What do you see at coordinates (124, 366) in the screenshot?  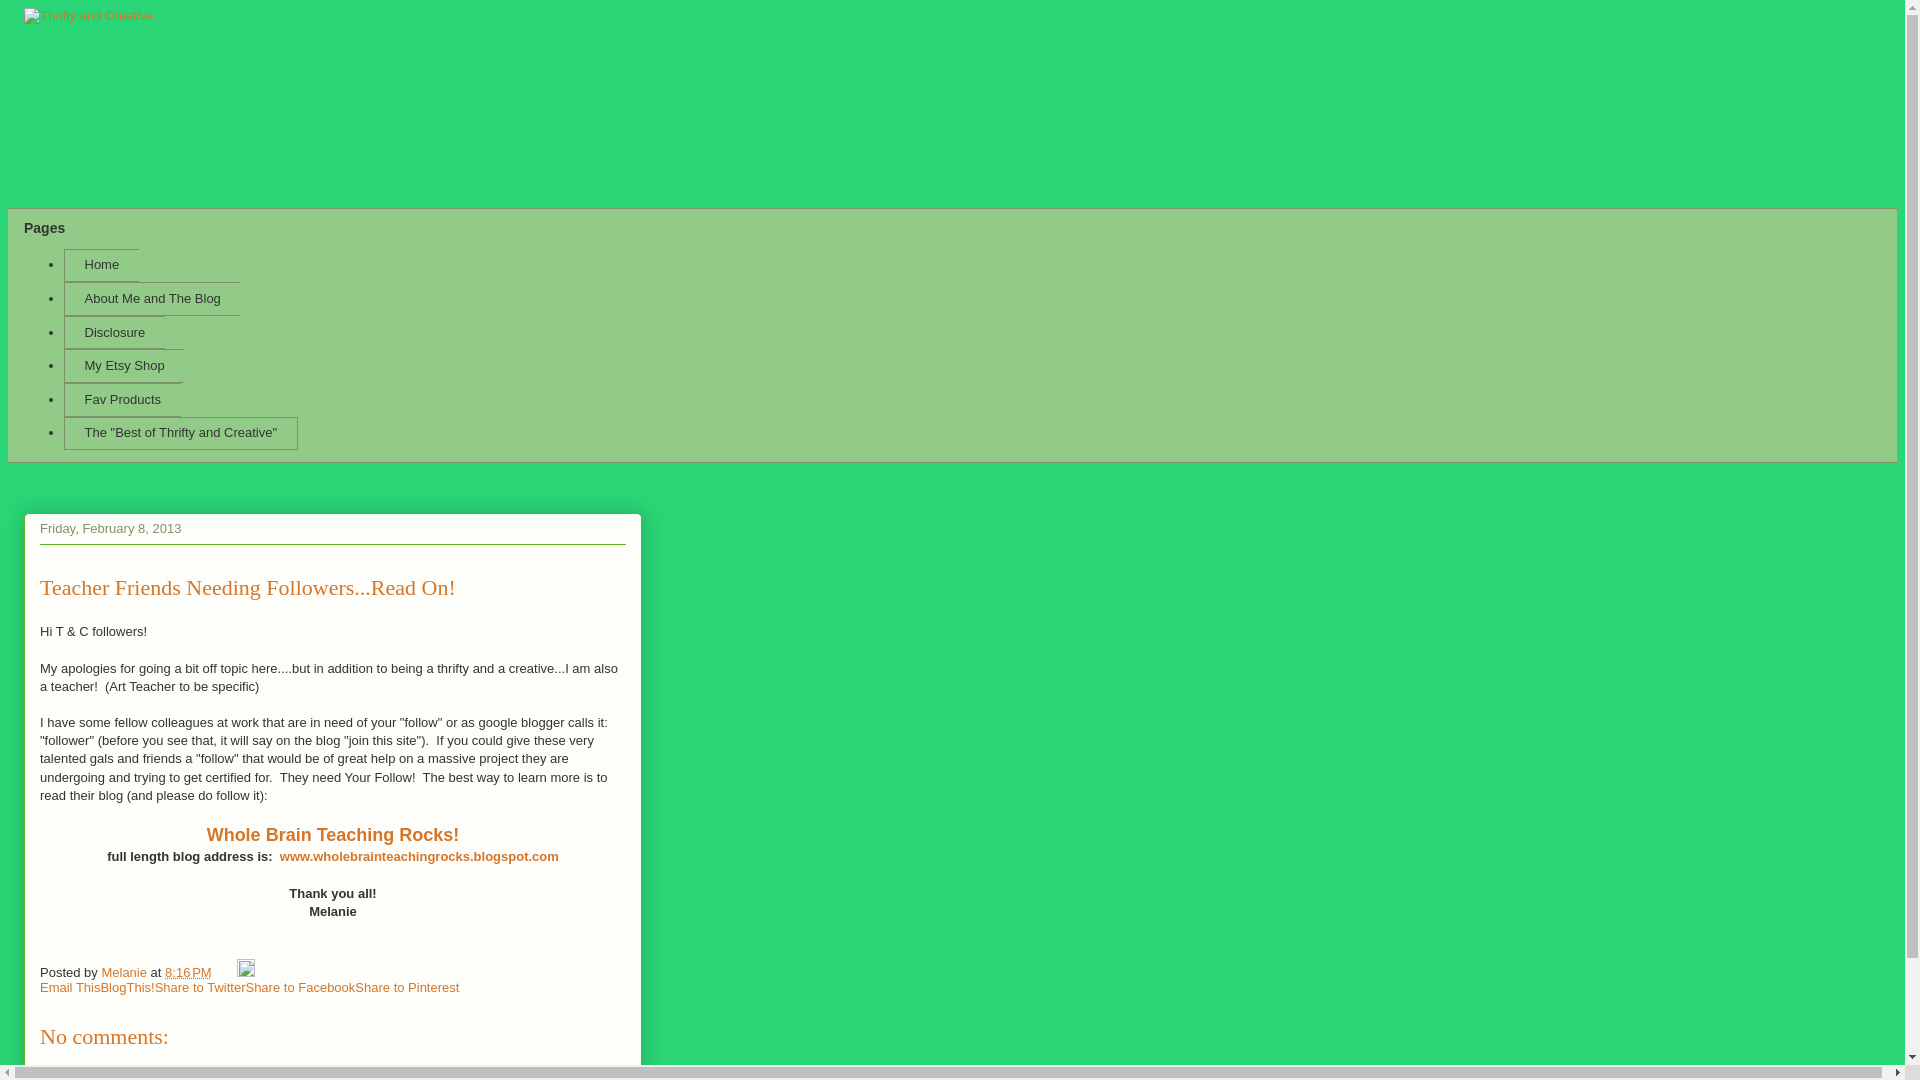 I see `My Etsy Shop` at bounding box center [124, 366].